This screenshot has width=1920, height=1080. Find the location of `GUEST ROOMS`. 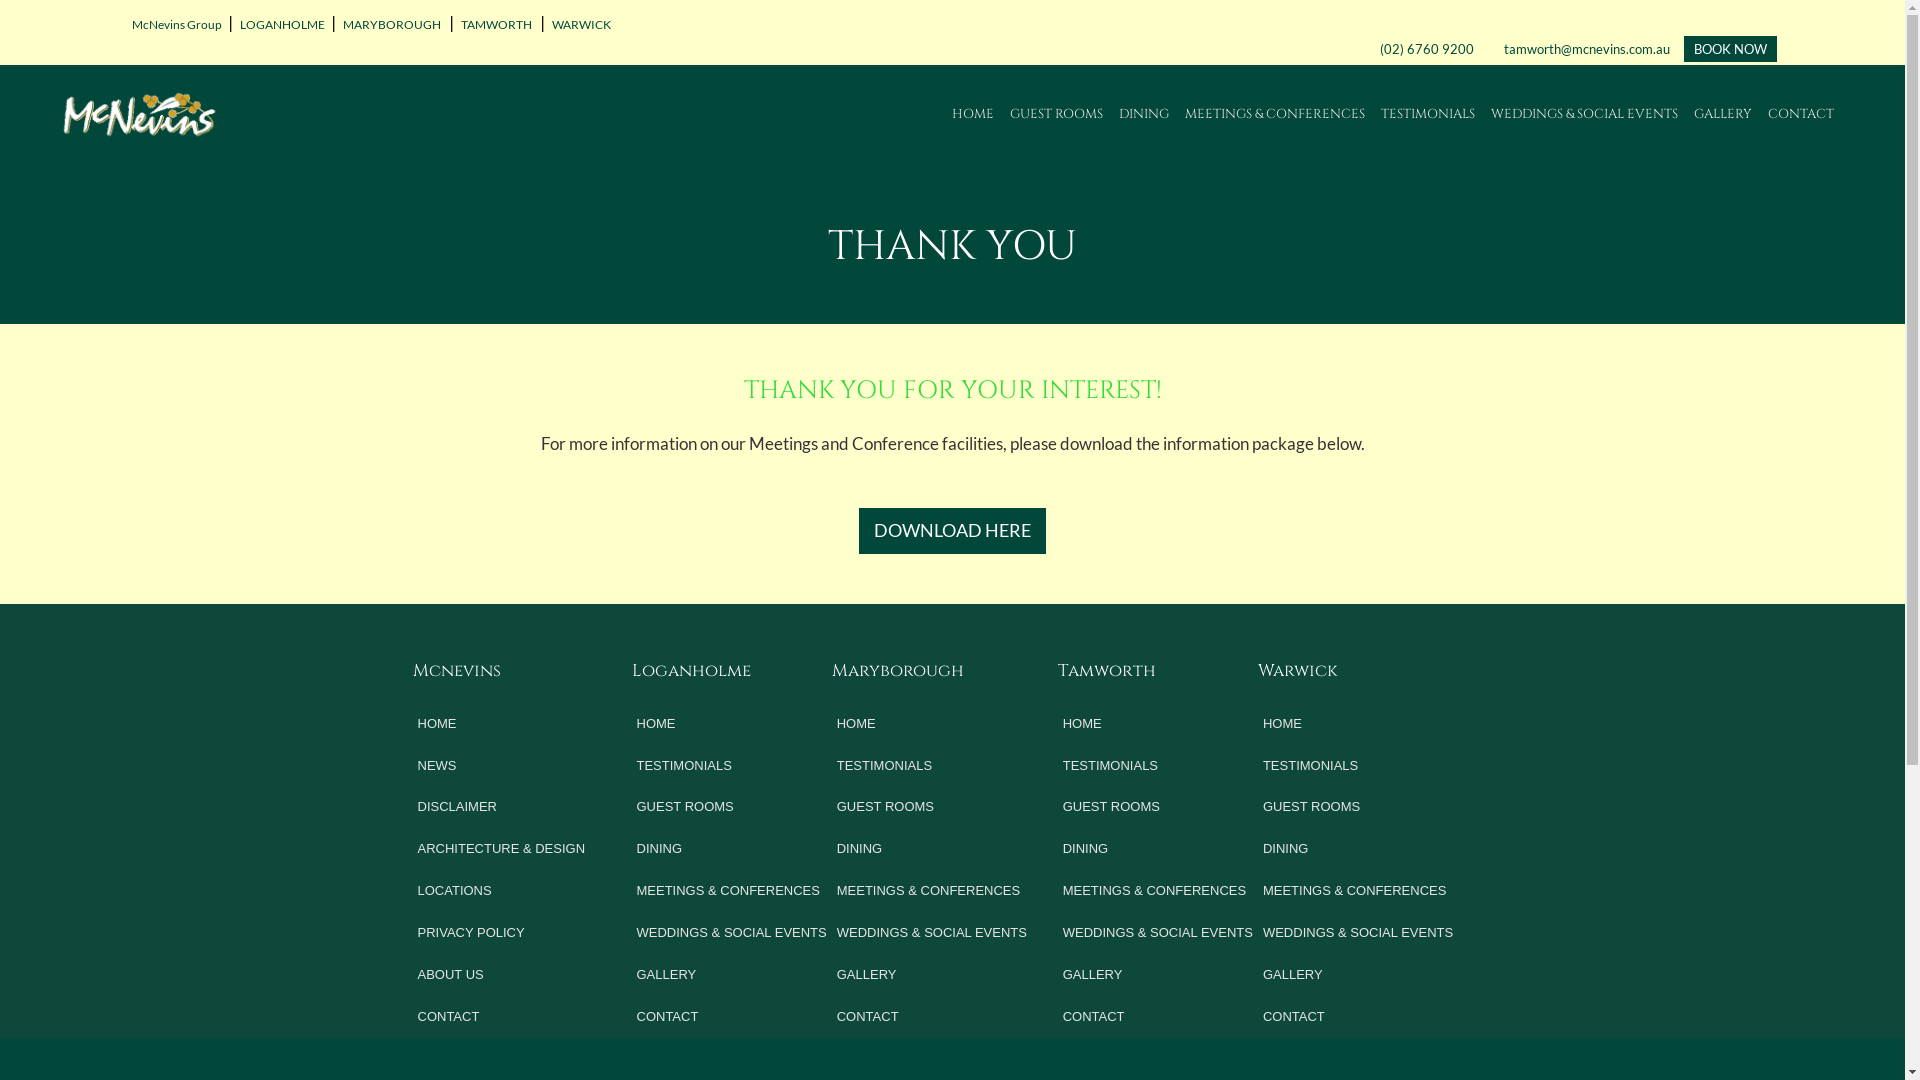

GUEST ROOMS is located at coordinates (1056, 114).